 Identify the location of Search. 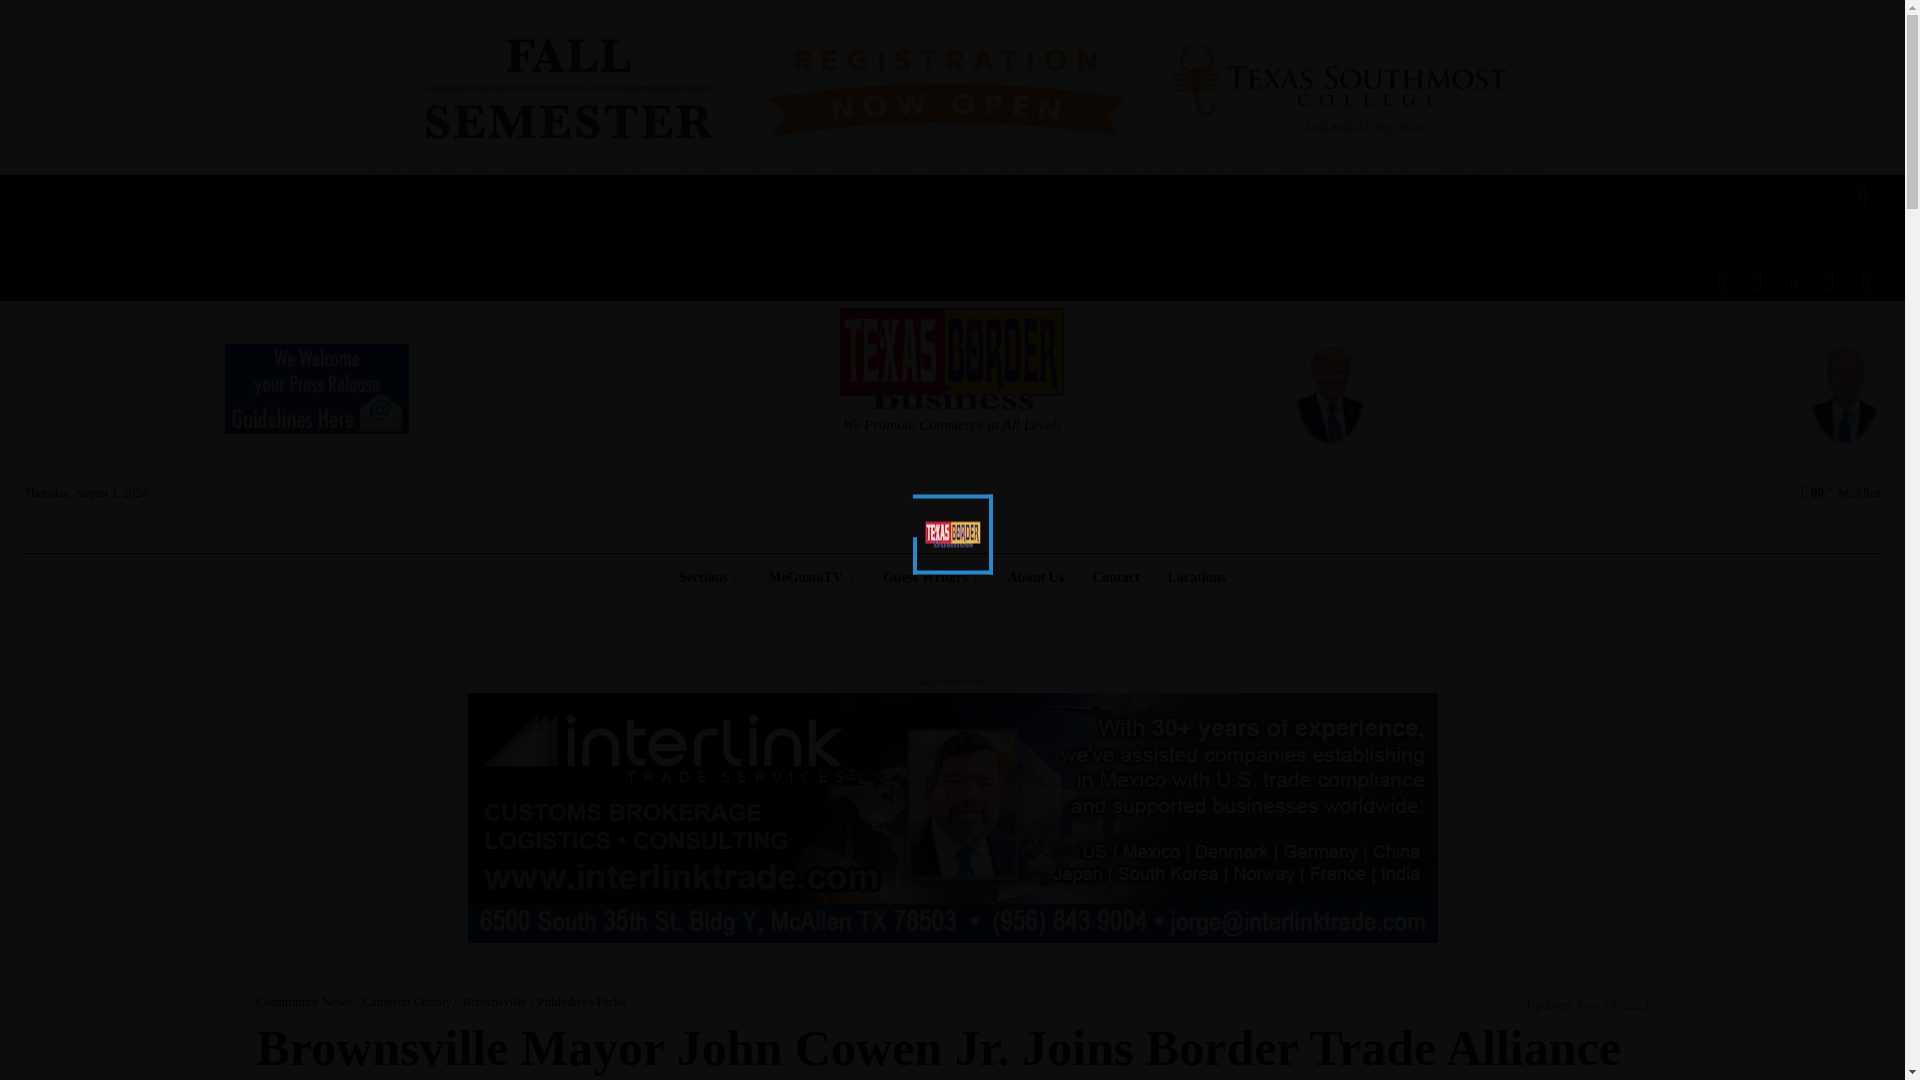
(46, 16).